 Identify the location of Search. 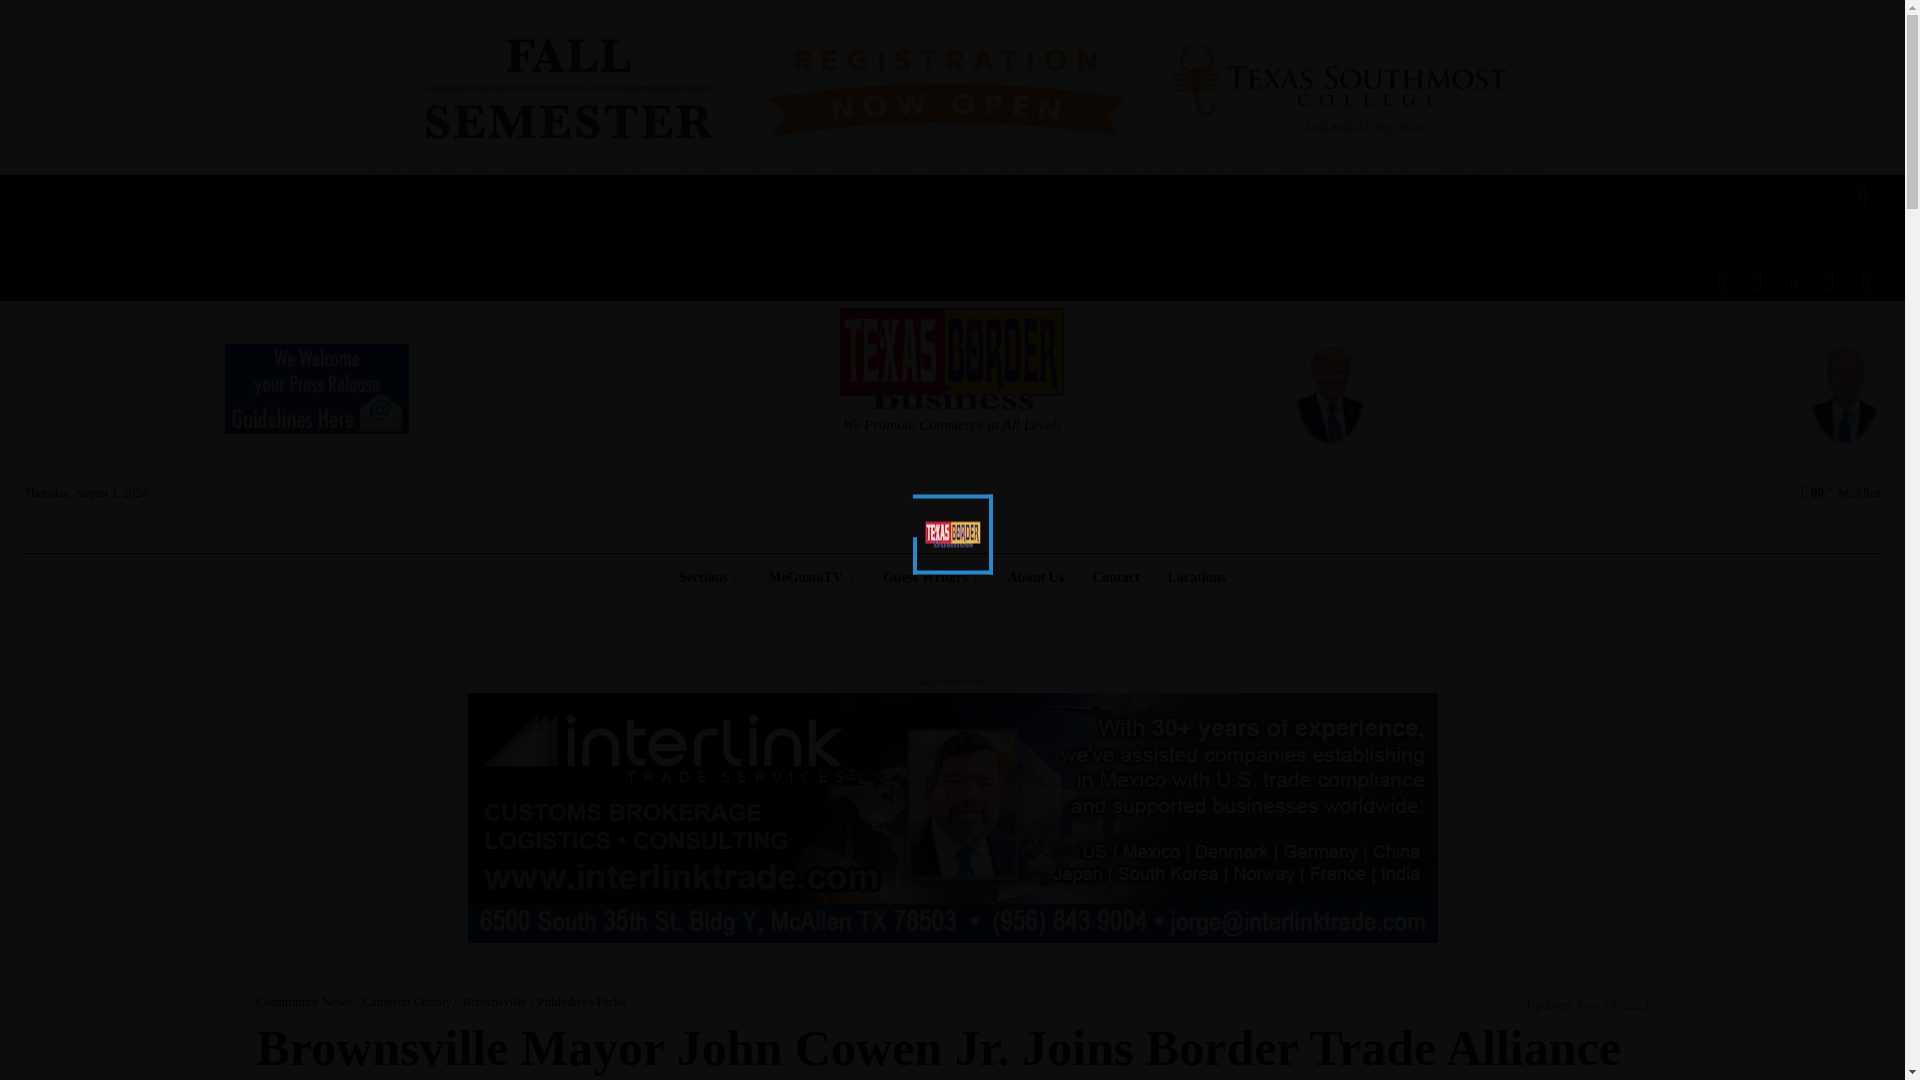
(46, 16).